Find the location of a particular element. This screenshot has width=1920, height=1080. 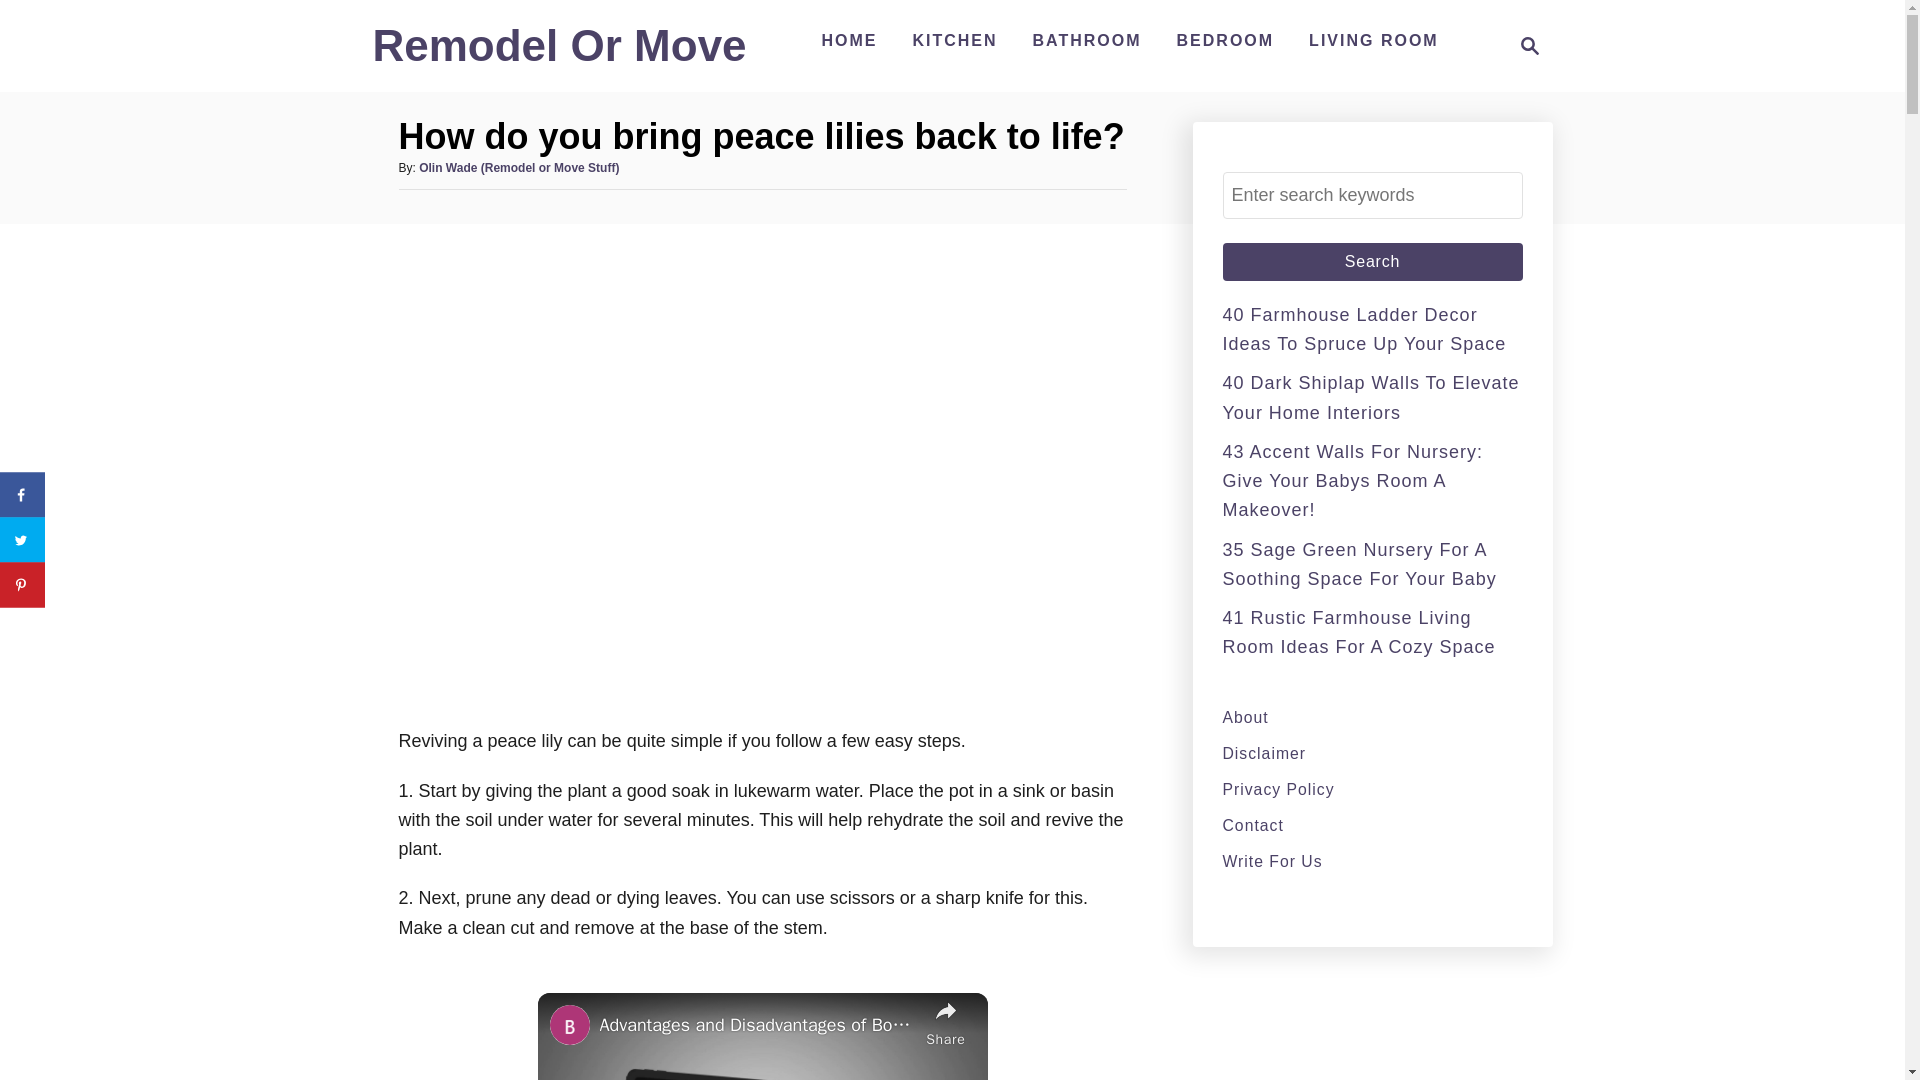

KITCHEN is located at coordinates (954, 40).